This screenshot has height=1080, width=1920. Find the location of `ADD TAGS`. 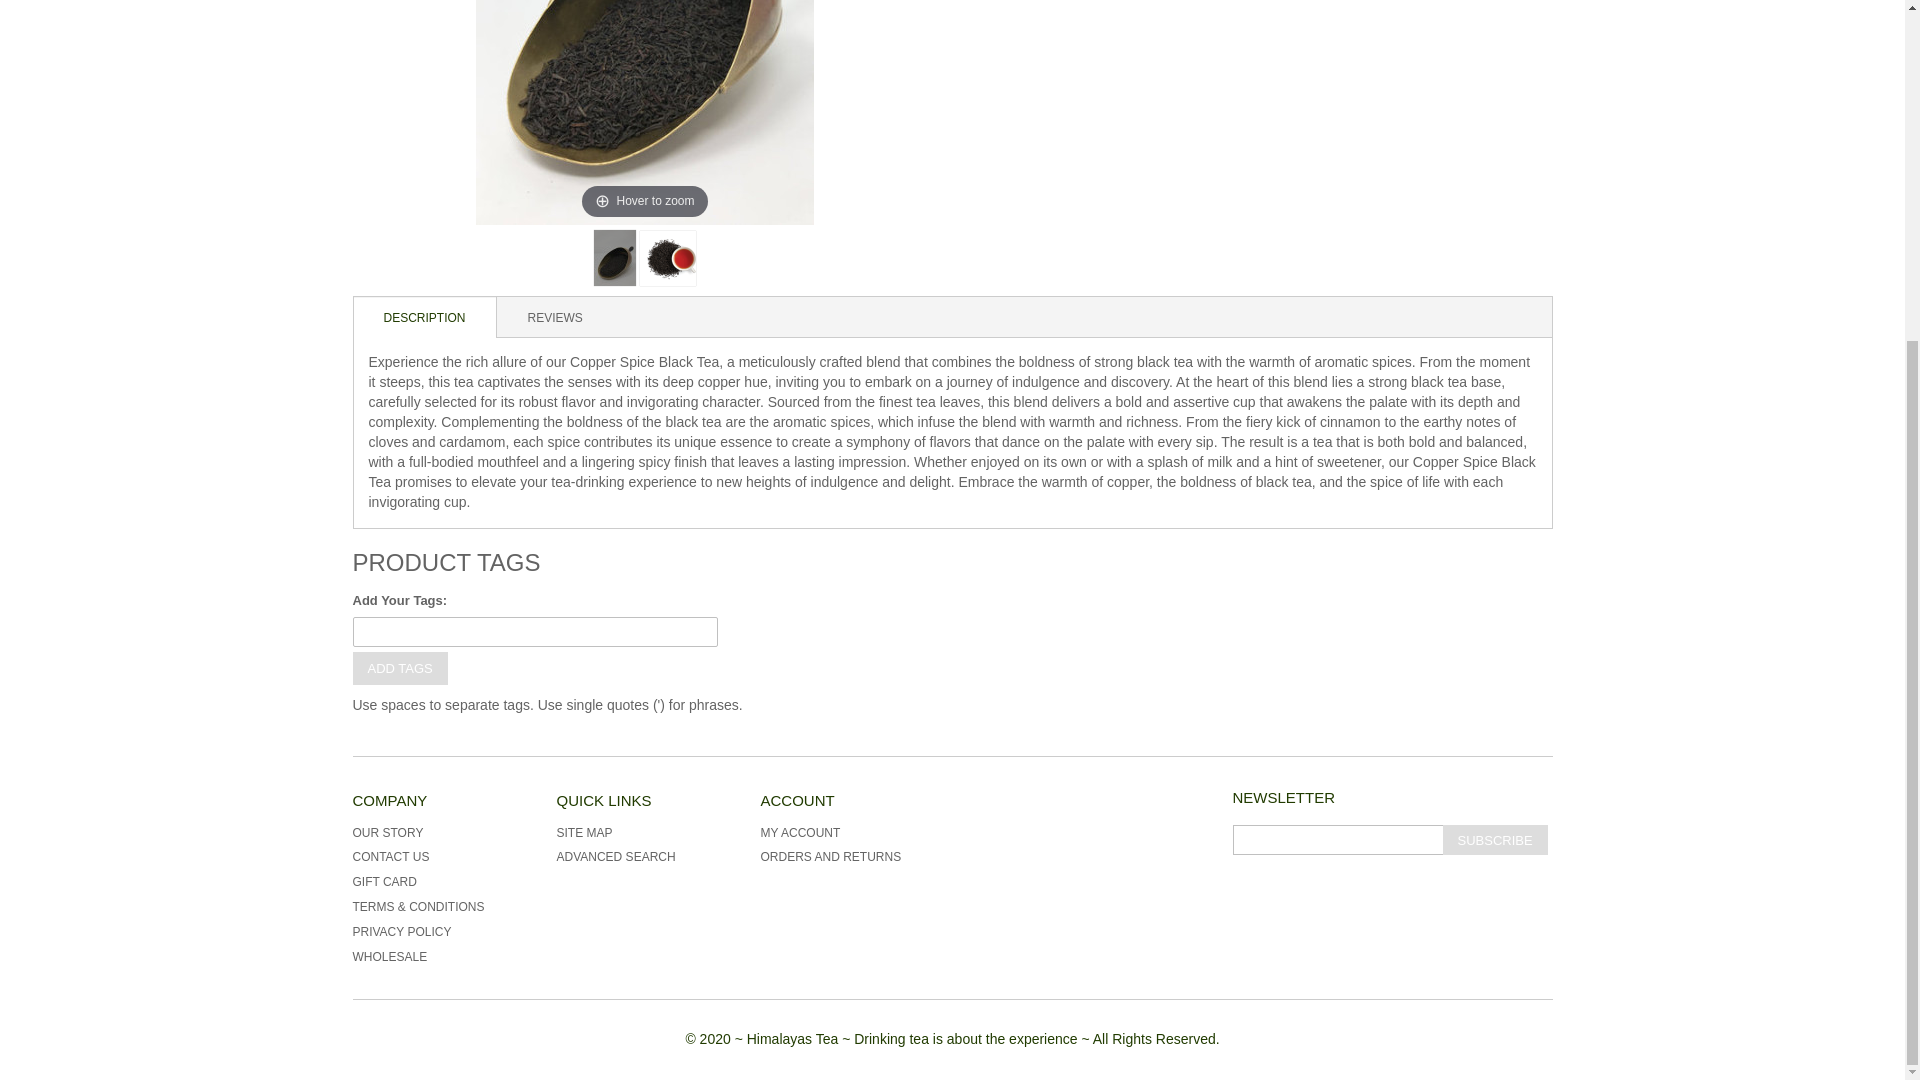

ADD TAGS is located at coordinates (399, 668).